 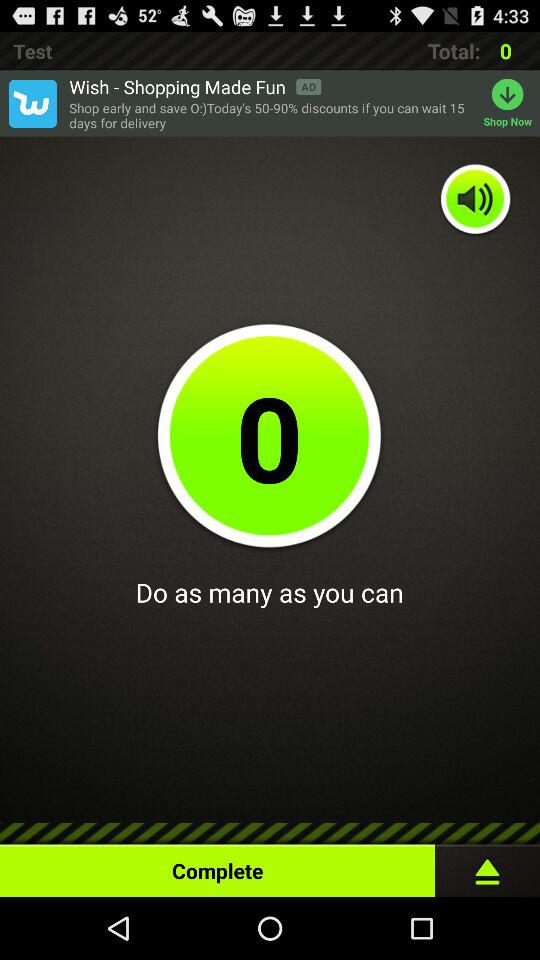 What do you see at coordinates (271, 116) in the screenshot?
I see `press icon next to the shop now icon` at bounding box center [271, 116].